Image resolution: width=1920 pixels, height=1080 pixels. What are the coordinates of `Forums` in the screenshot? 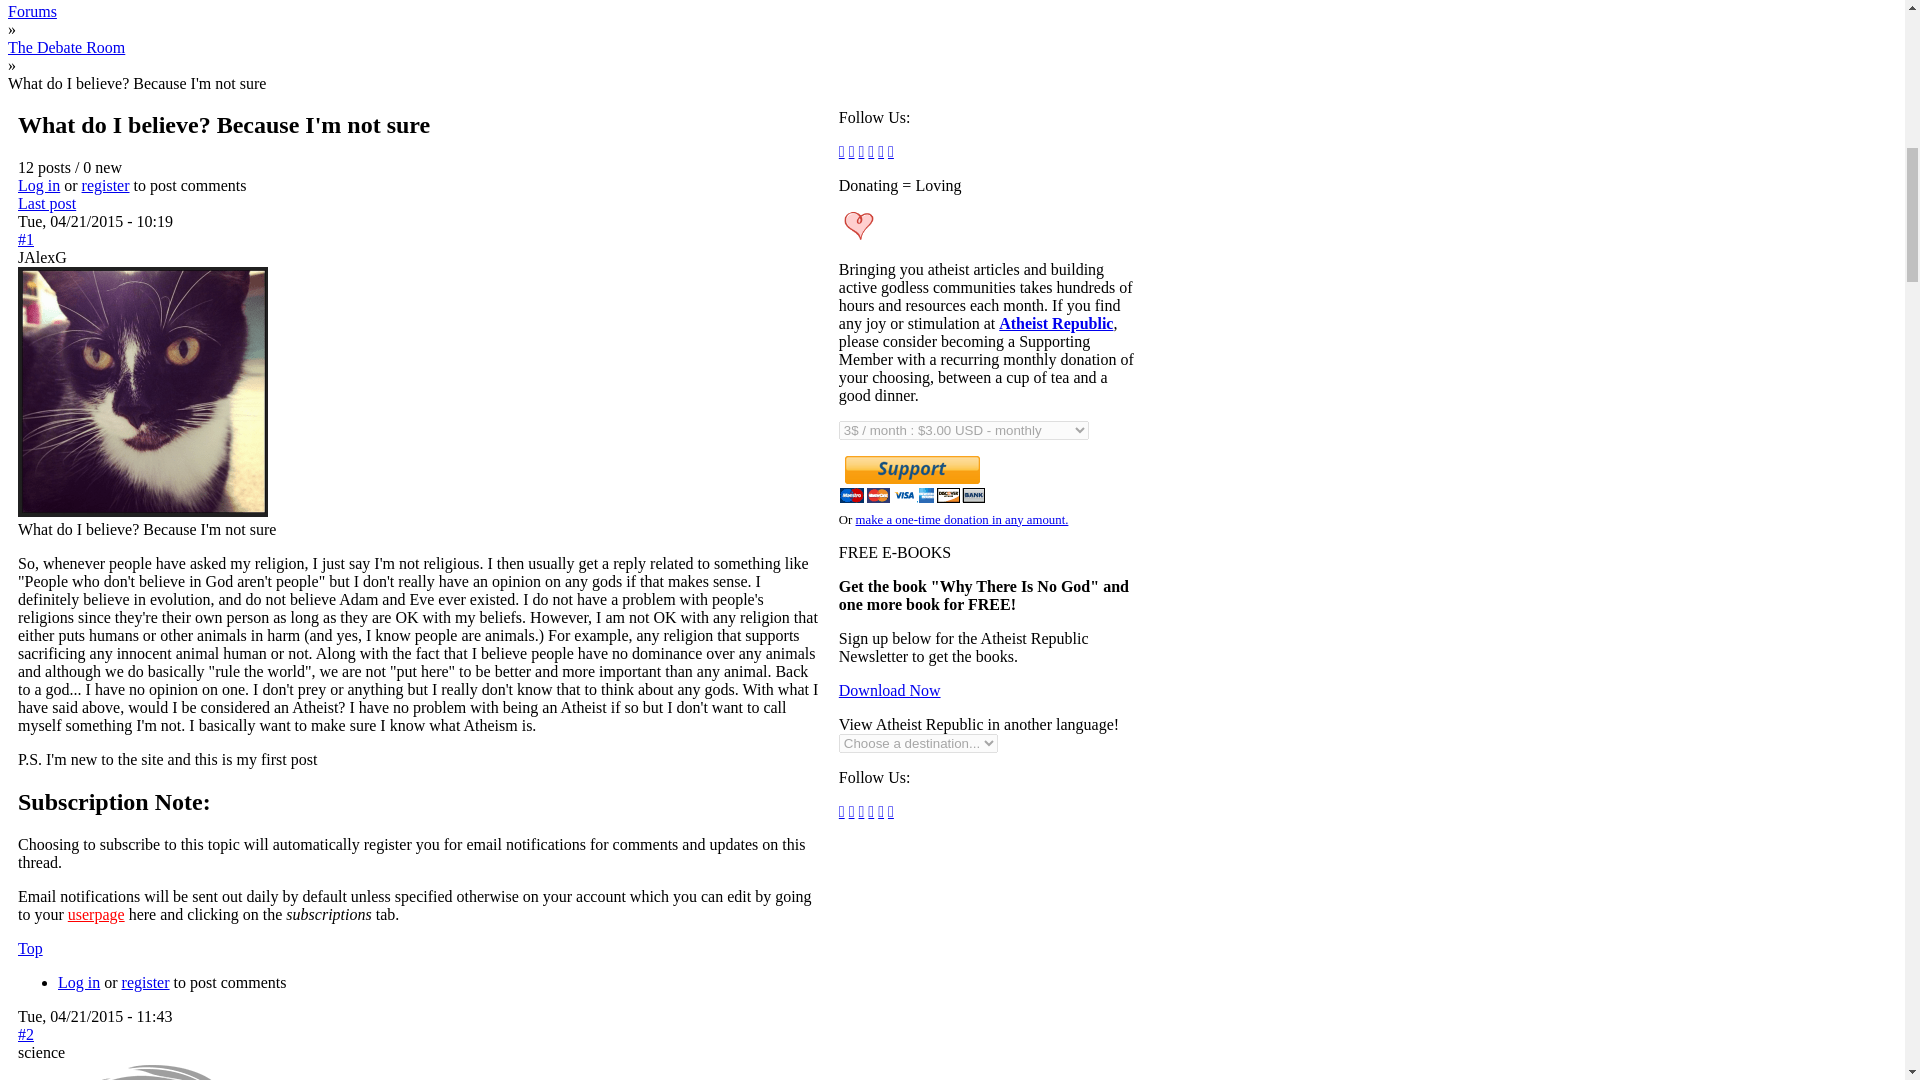 It's located at (32, 10).